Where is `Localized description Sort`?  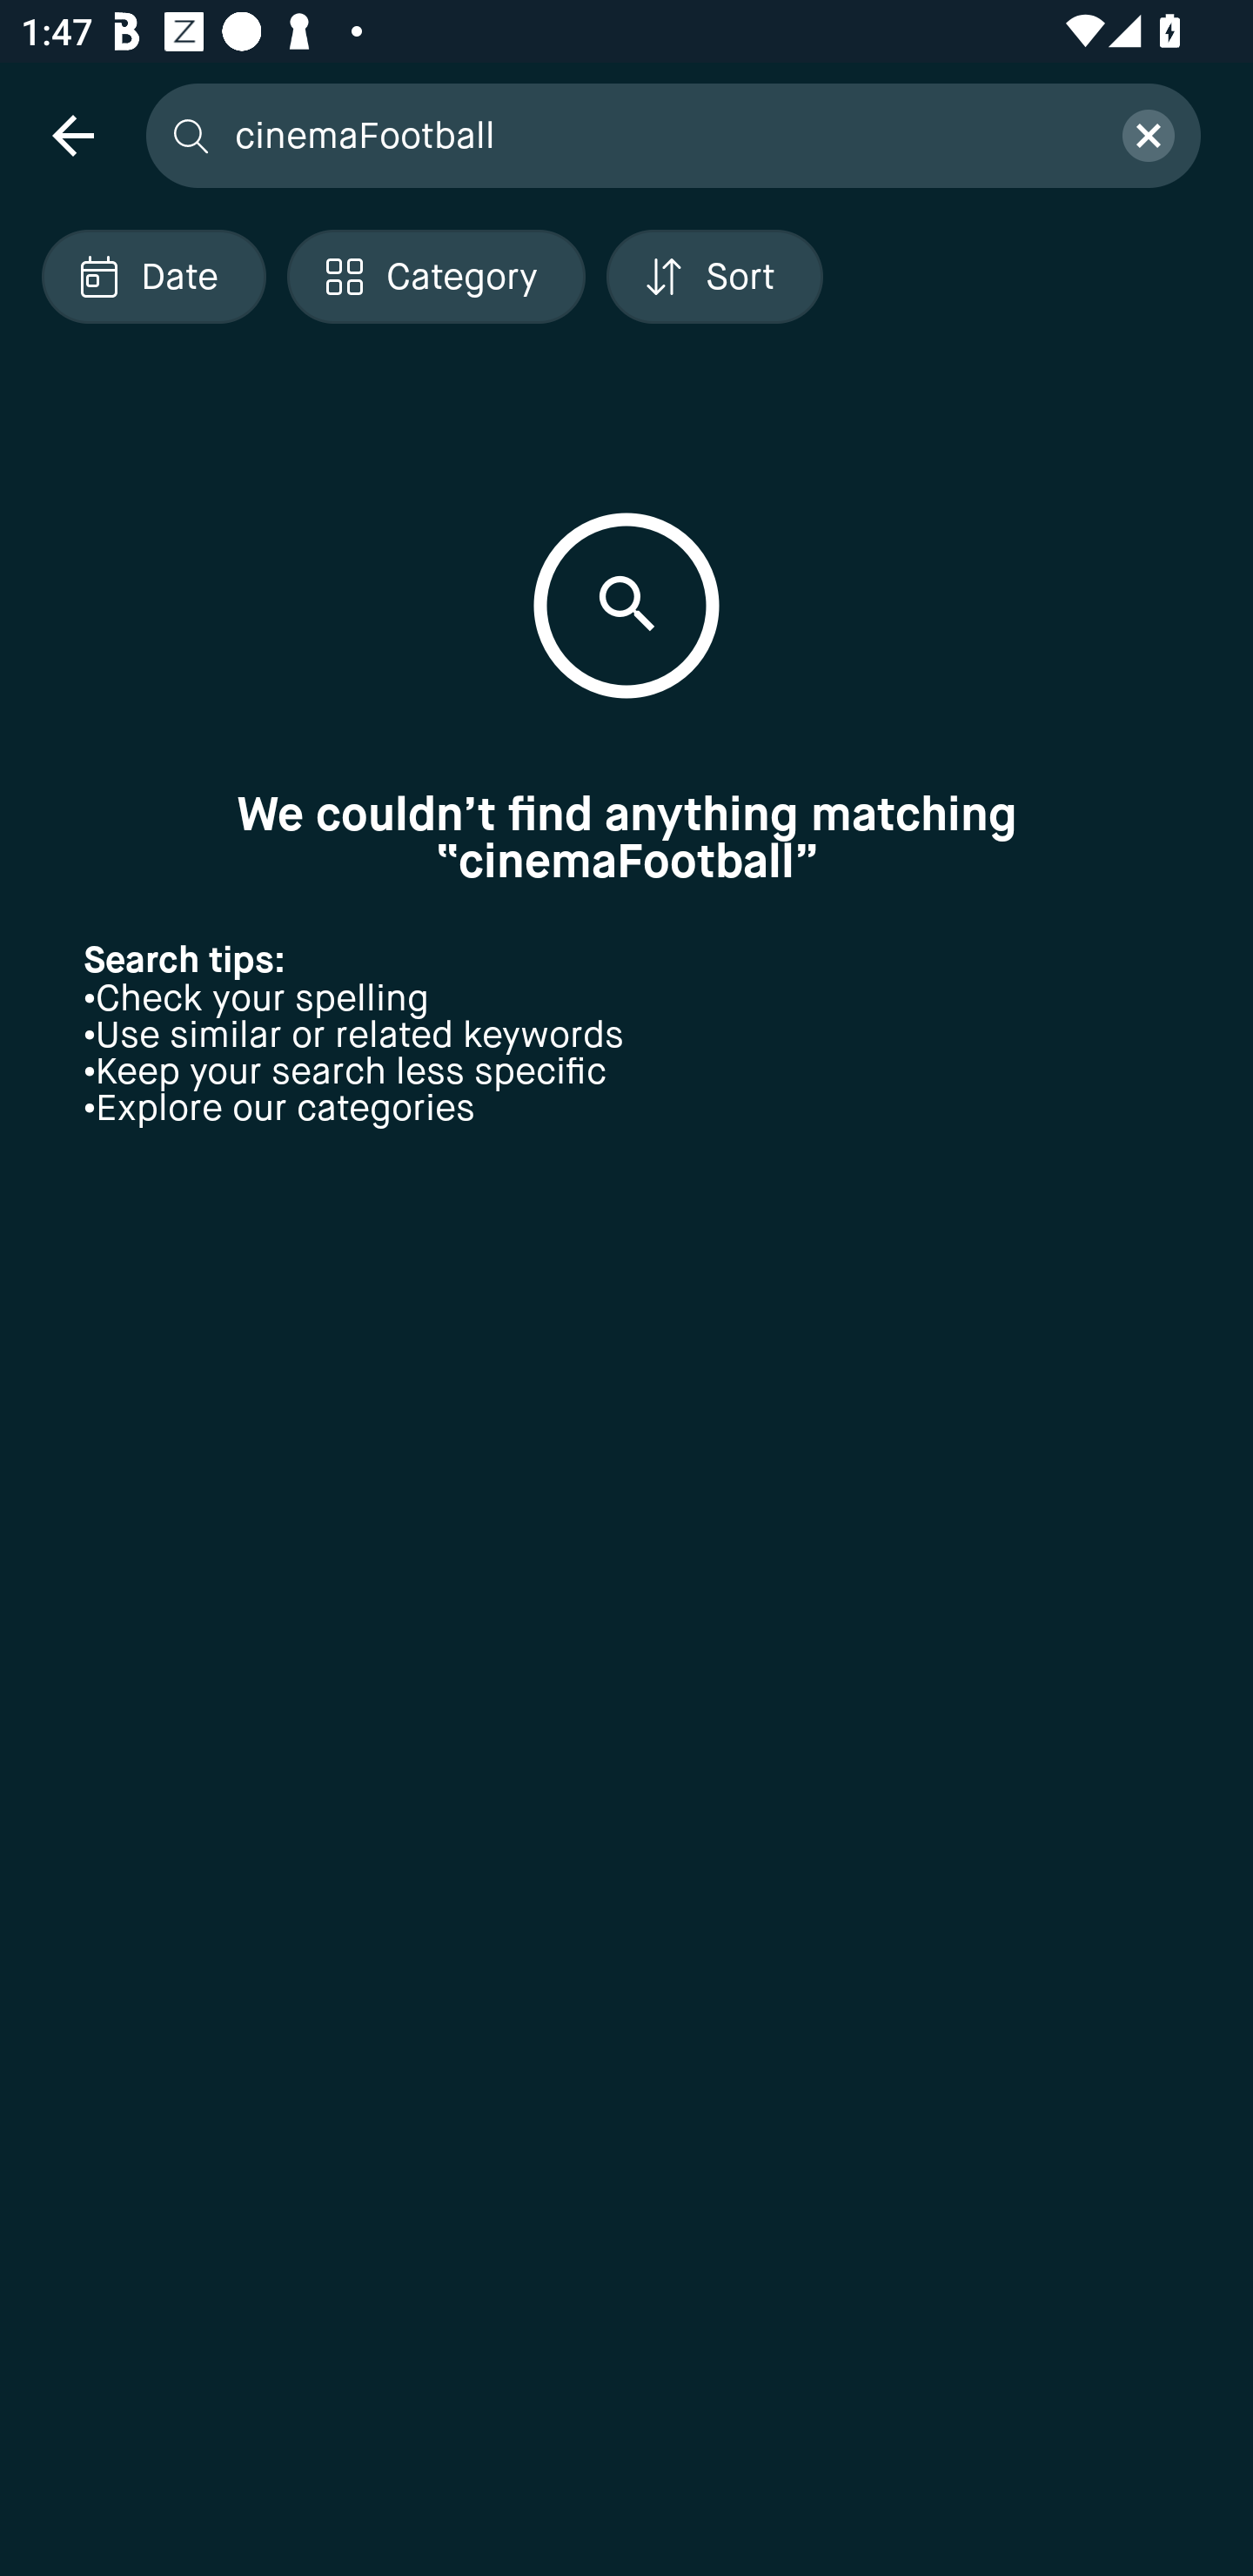
Localized description Sort is located at coordinates (714, 277).